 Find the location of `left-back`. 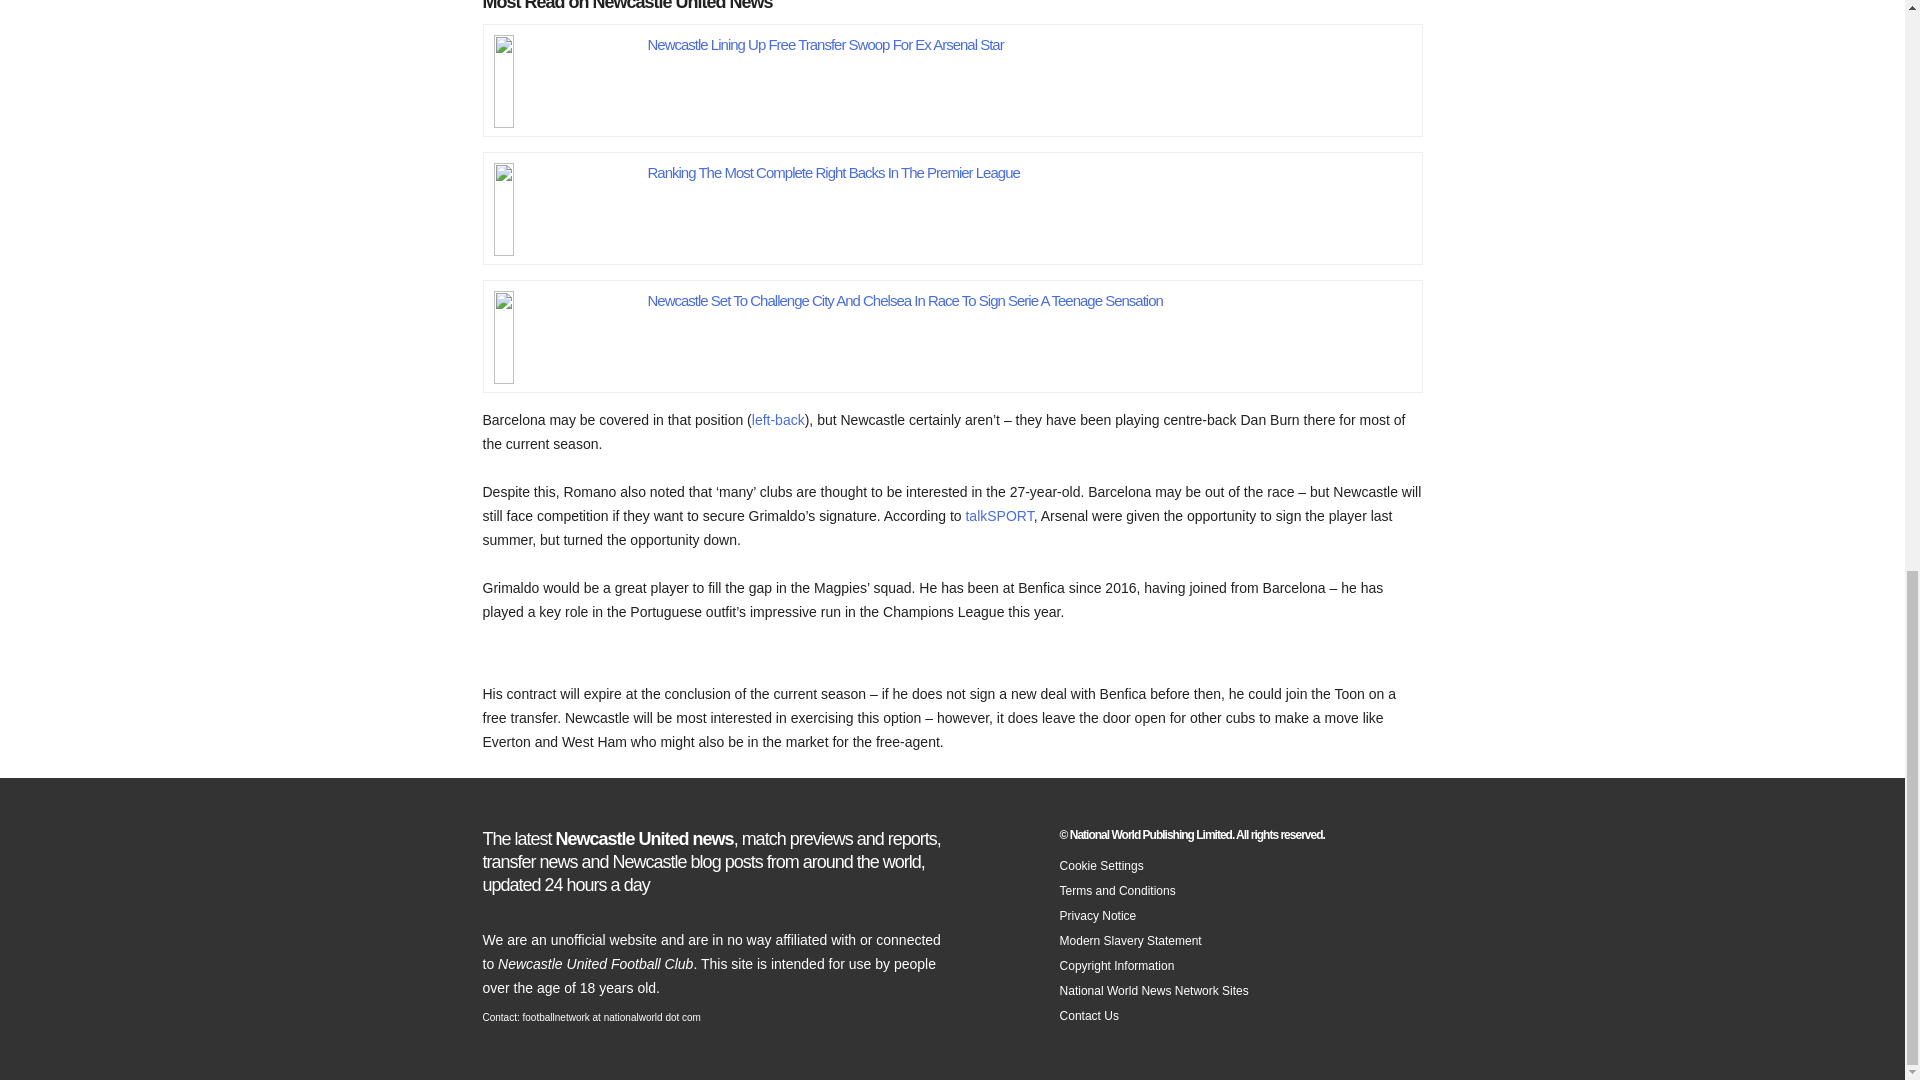

left-back is located at coordinates (778, 419).